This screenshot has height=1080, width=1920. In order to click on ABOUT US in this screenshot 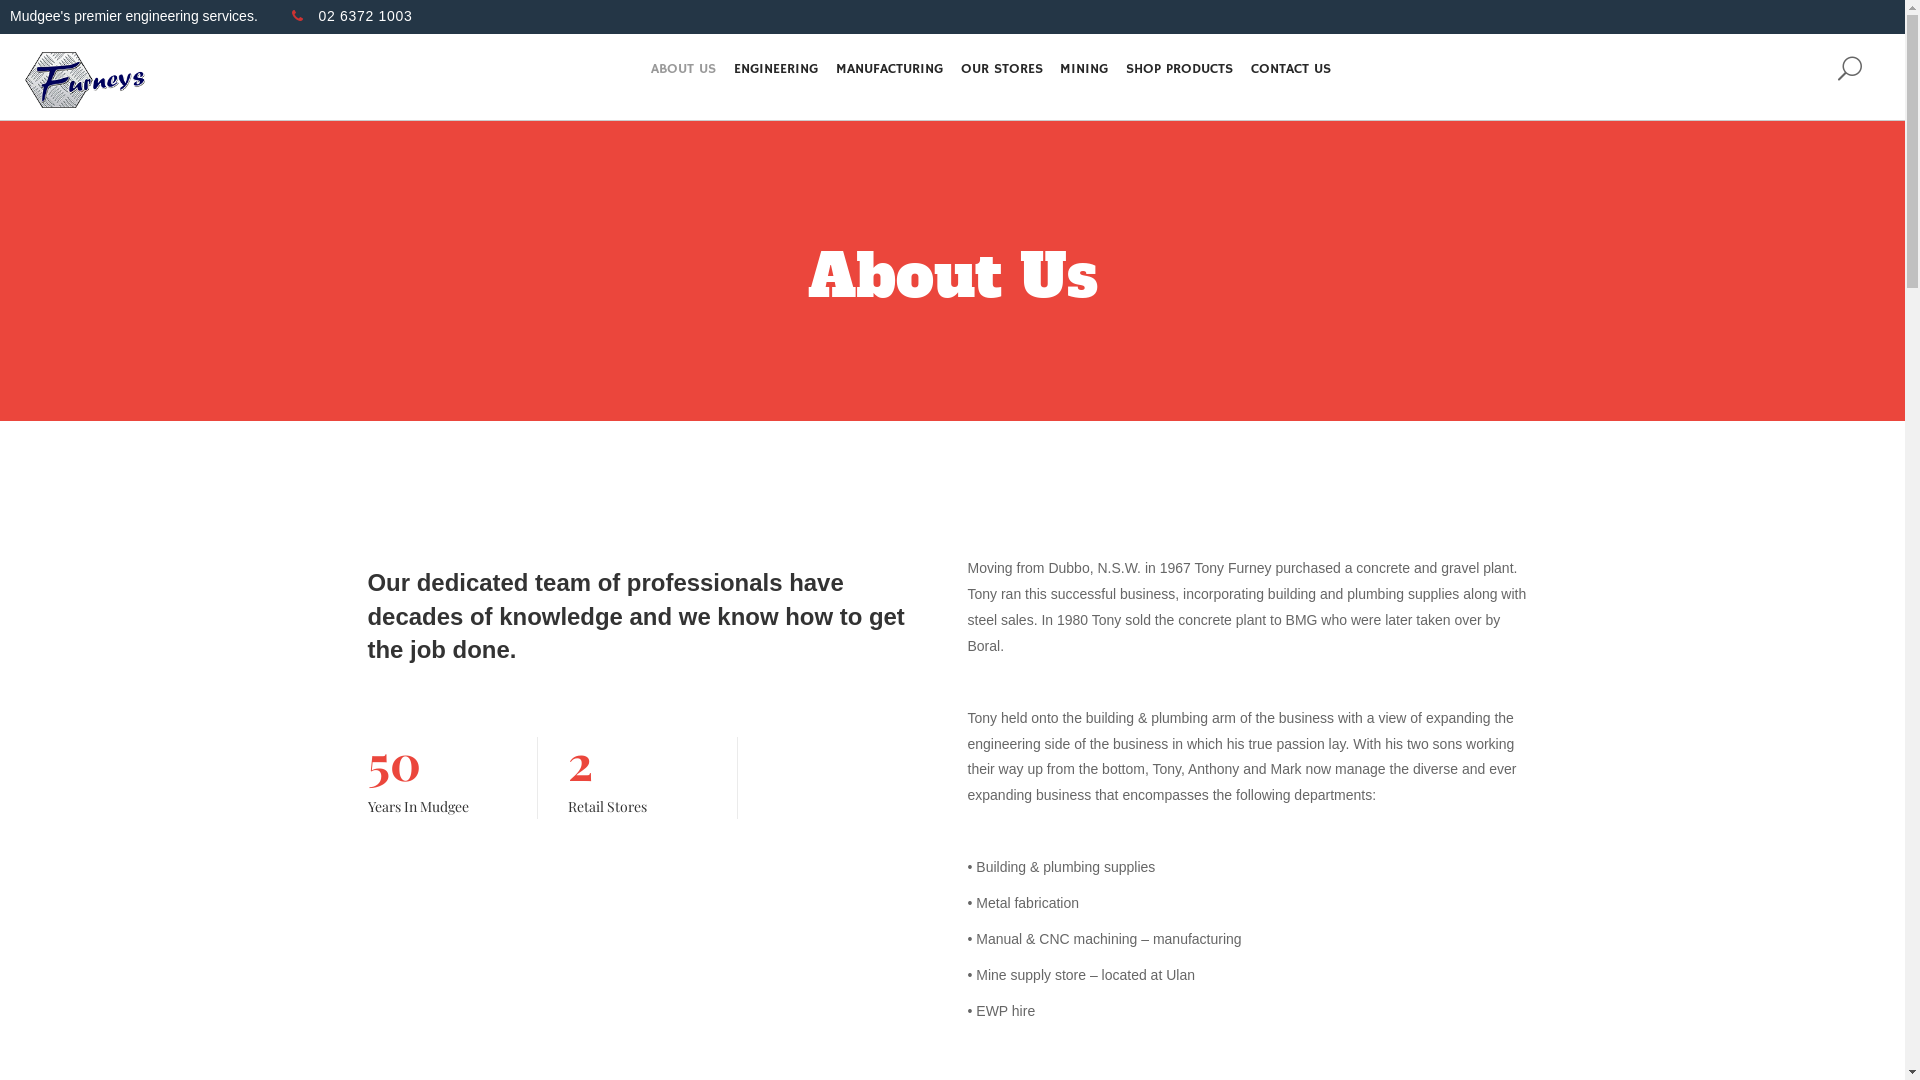, I will do `click(684, 69)`.